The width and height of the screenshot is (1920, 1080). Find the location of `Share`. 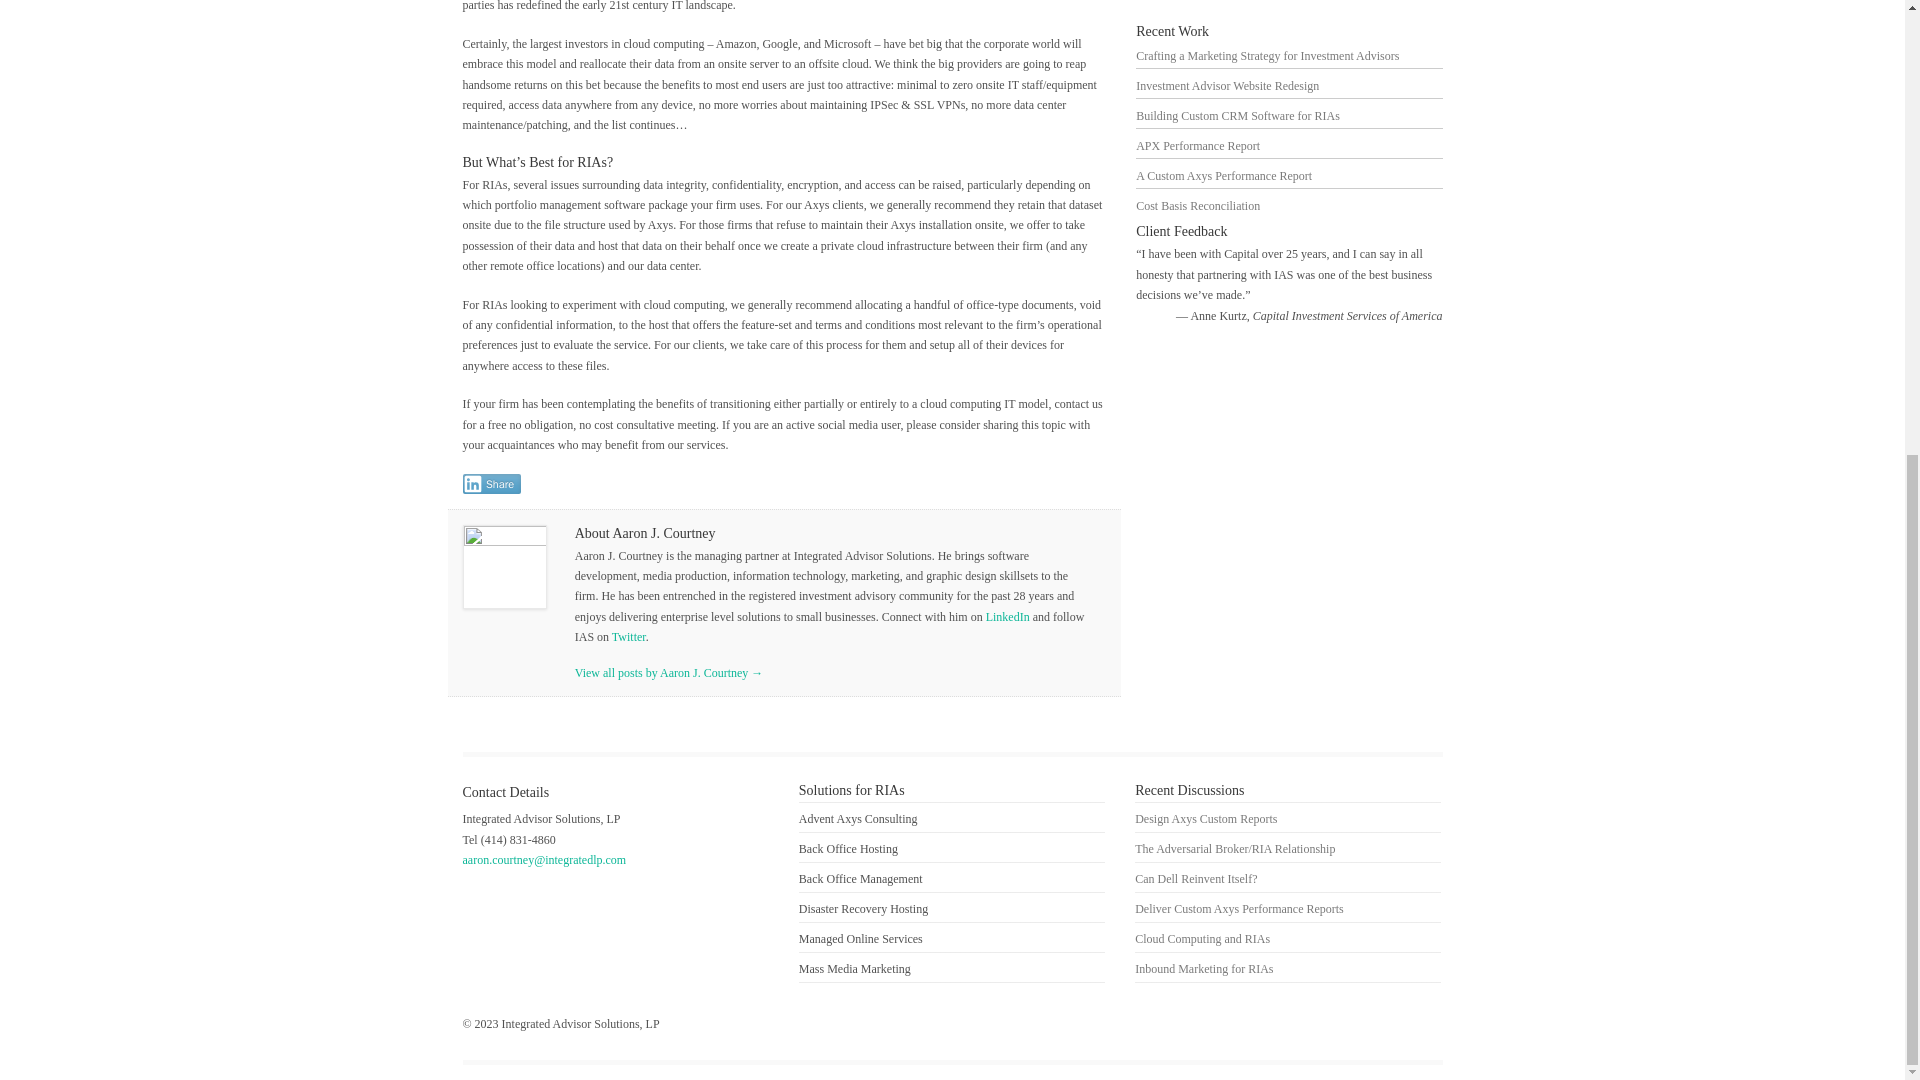

Share is located at coordinates (491, 484).